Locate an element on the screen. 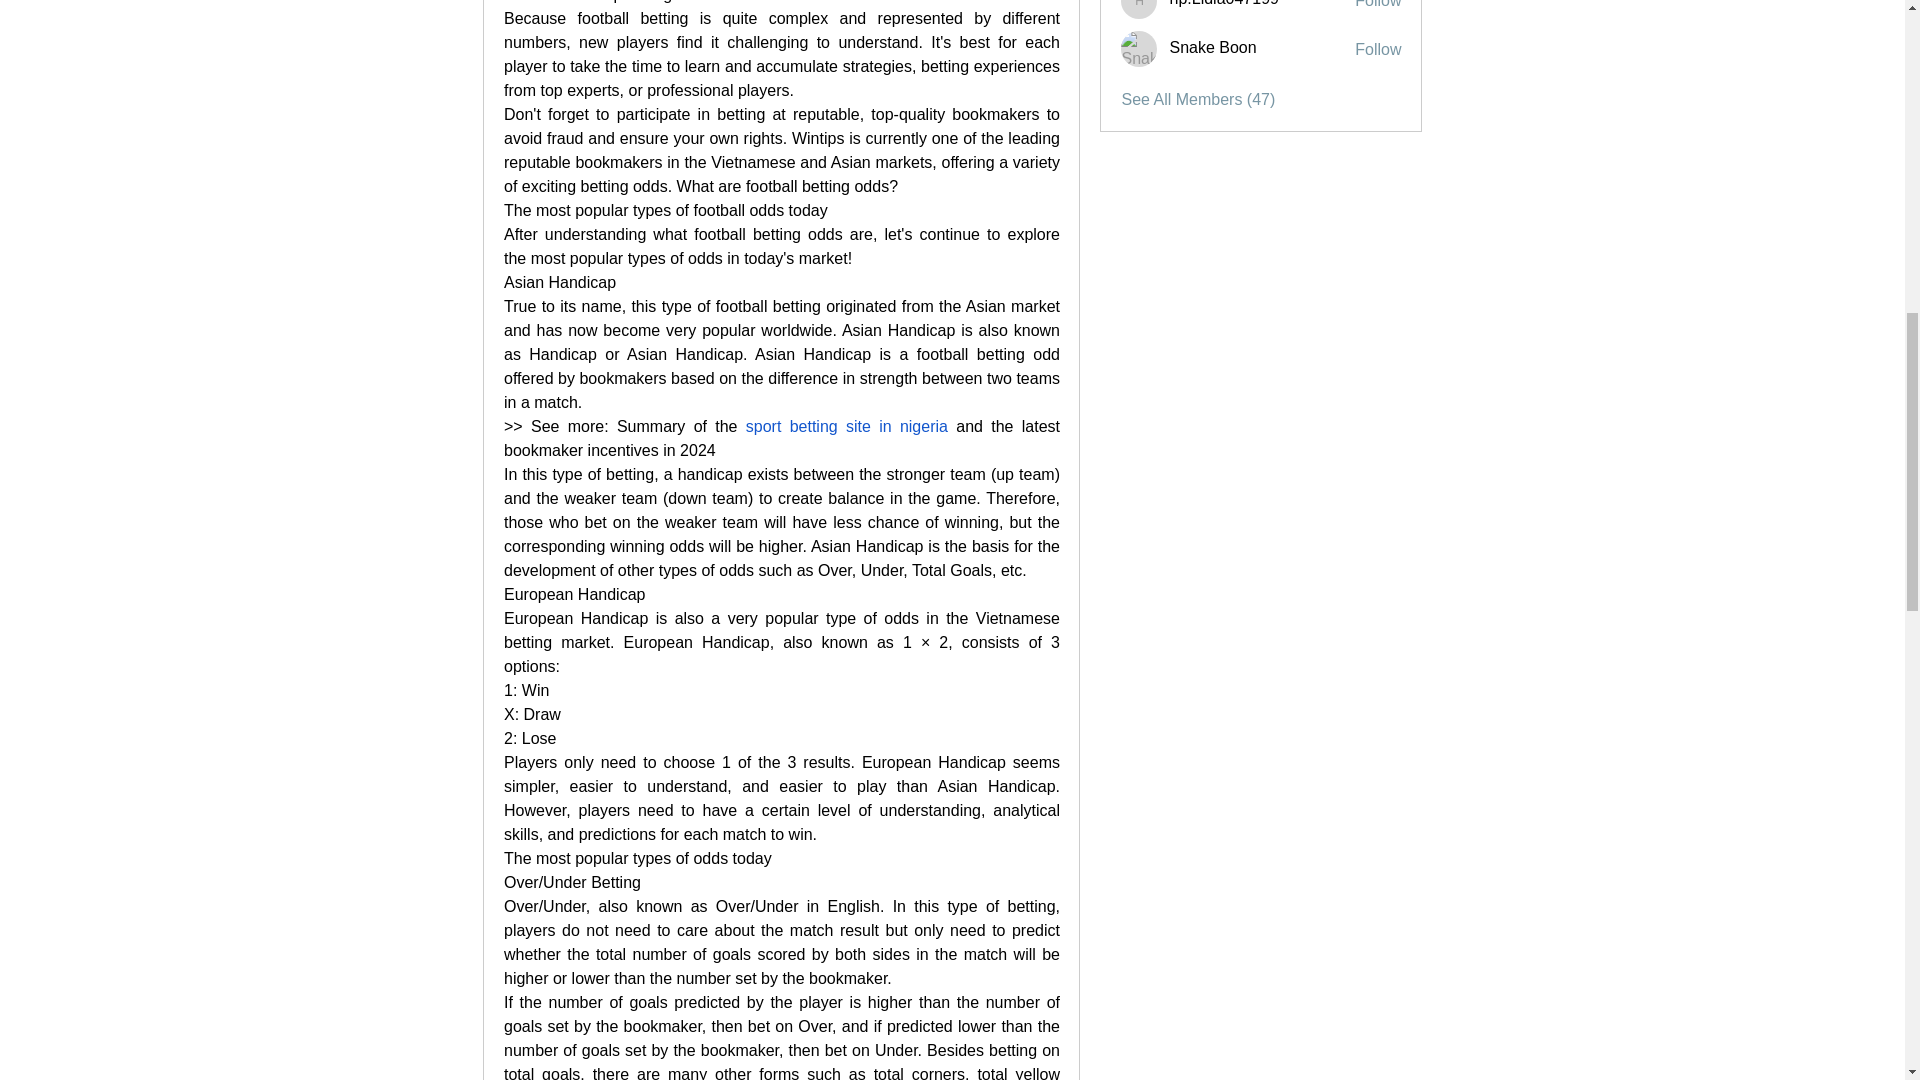 Image resolution: width=1920 pixels, height=1080 pixels. Follow is located at coordinates (1378, 6).